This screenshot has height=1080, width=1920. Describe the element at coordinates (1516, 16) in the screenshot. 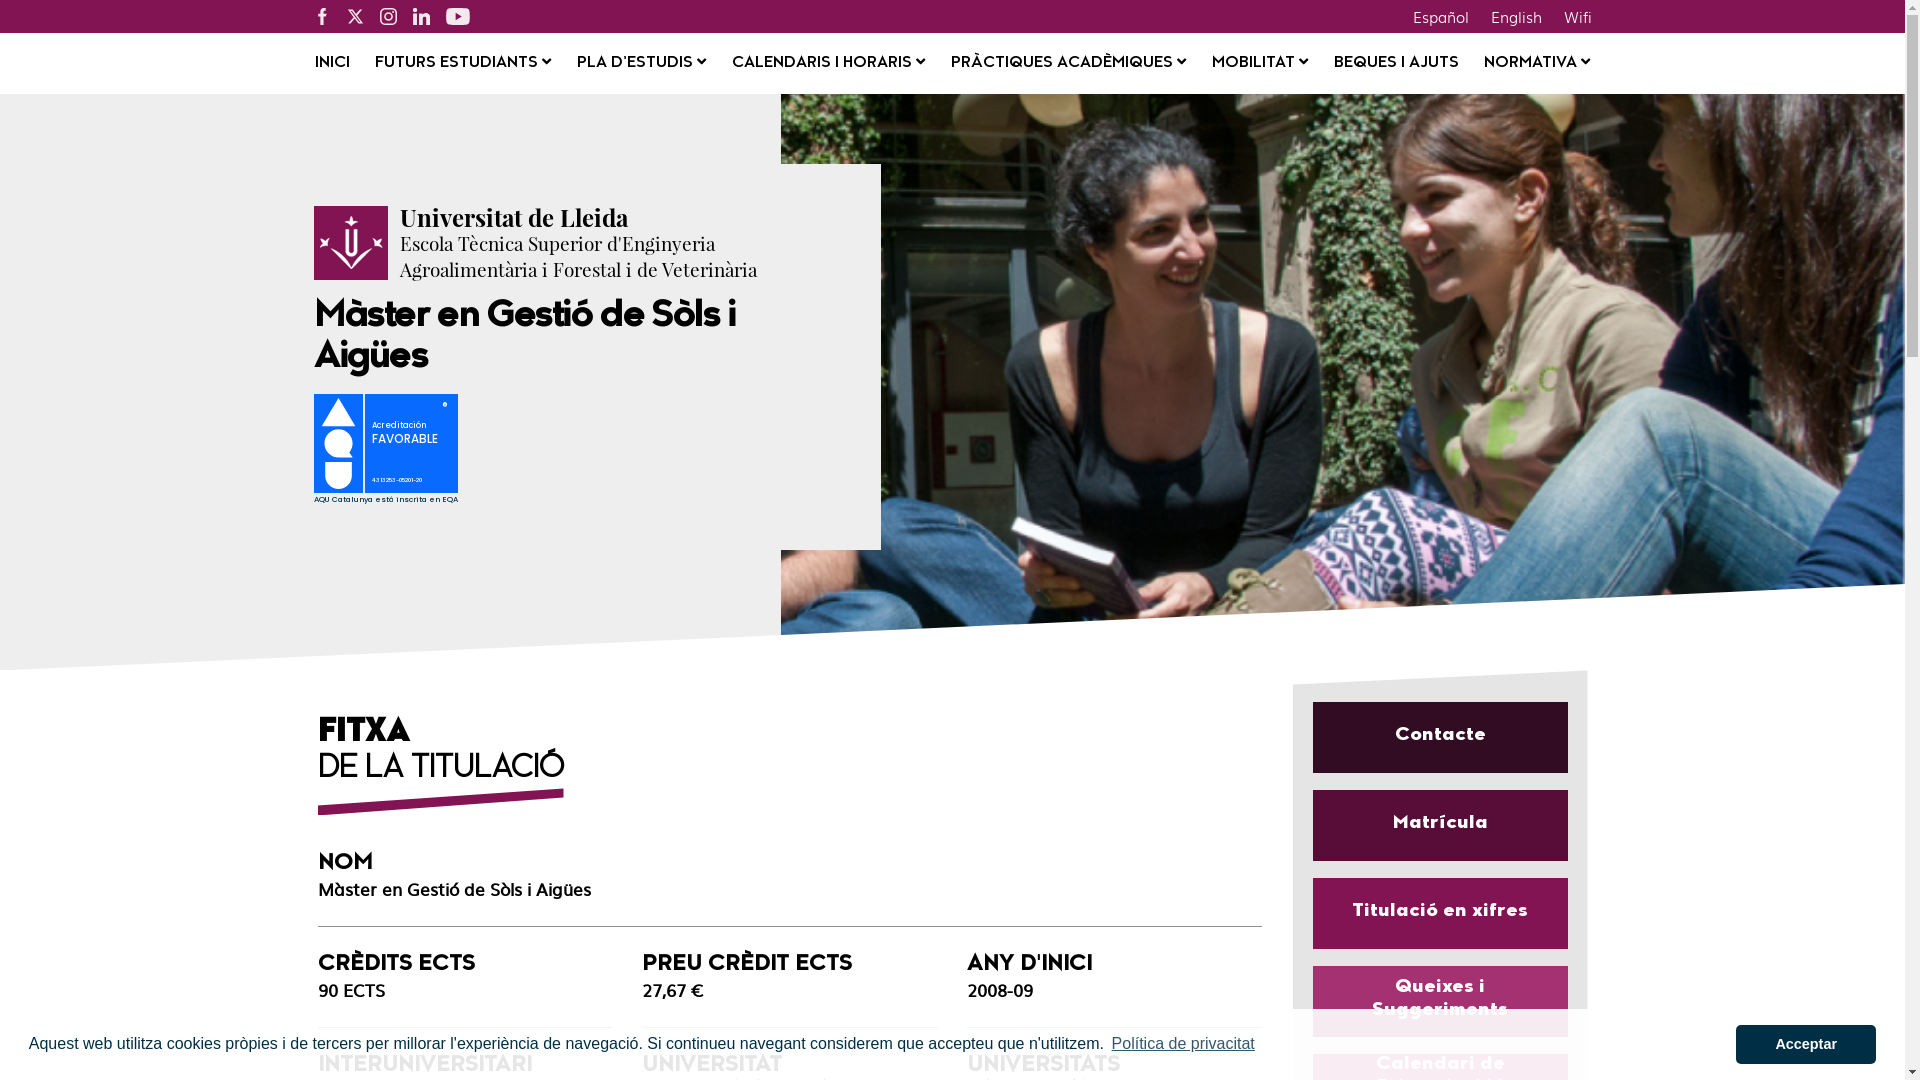

I see `English` at that location.